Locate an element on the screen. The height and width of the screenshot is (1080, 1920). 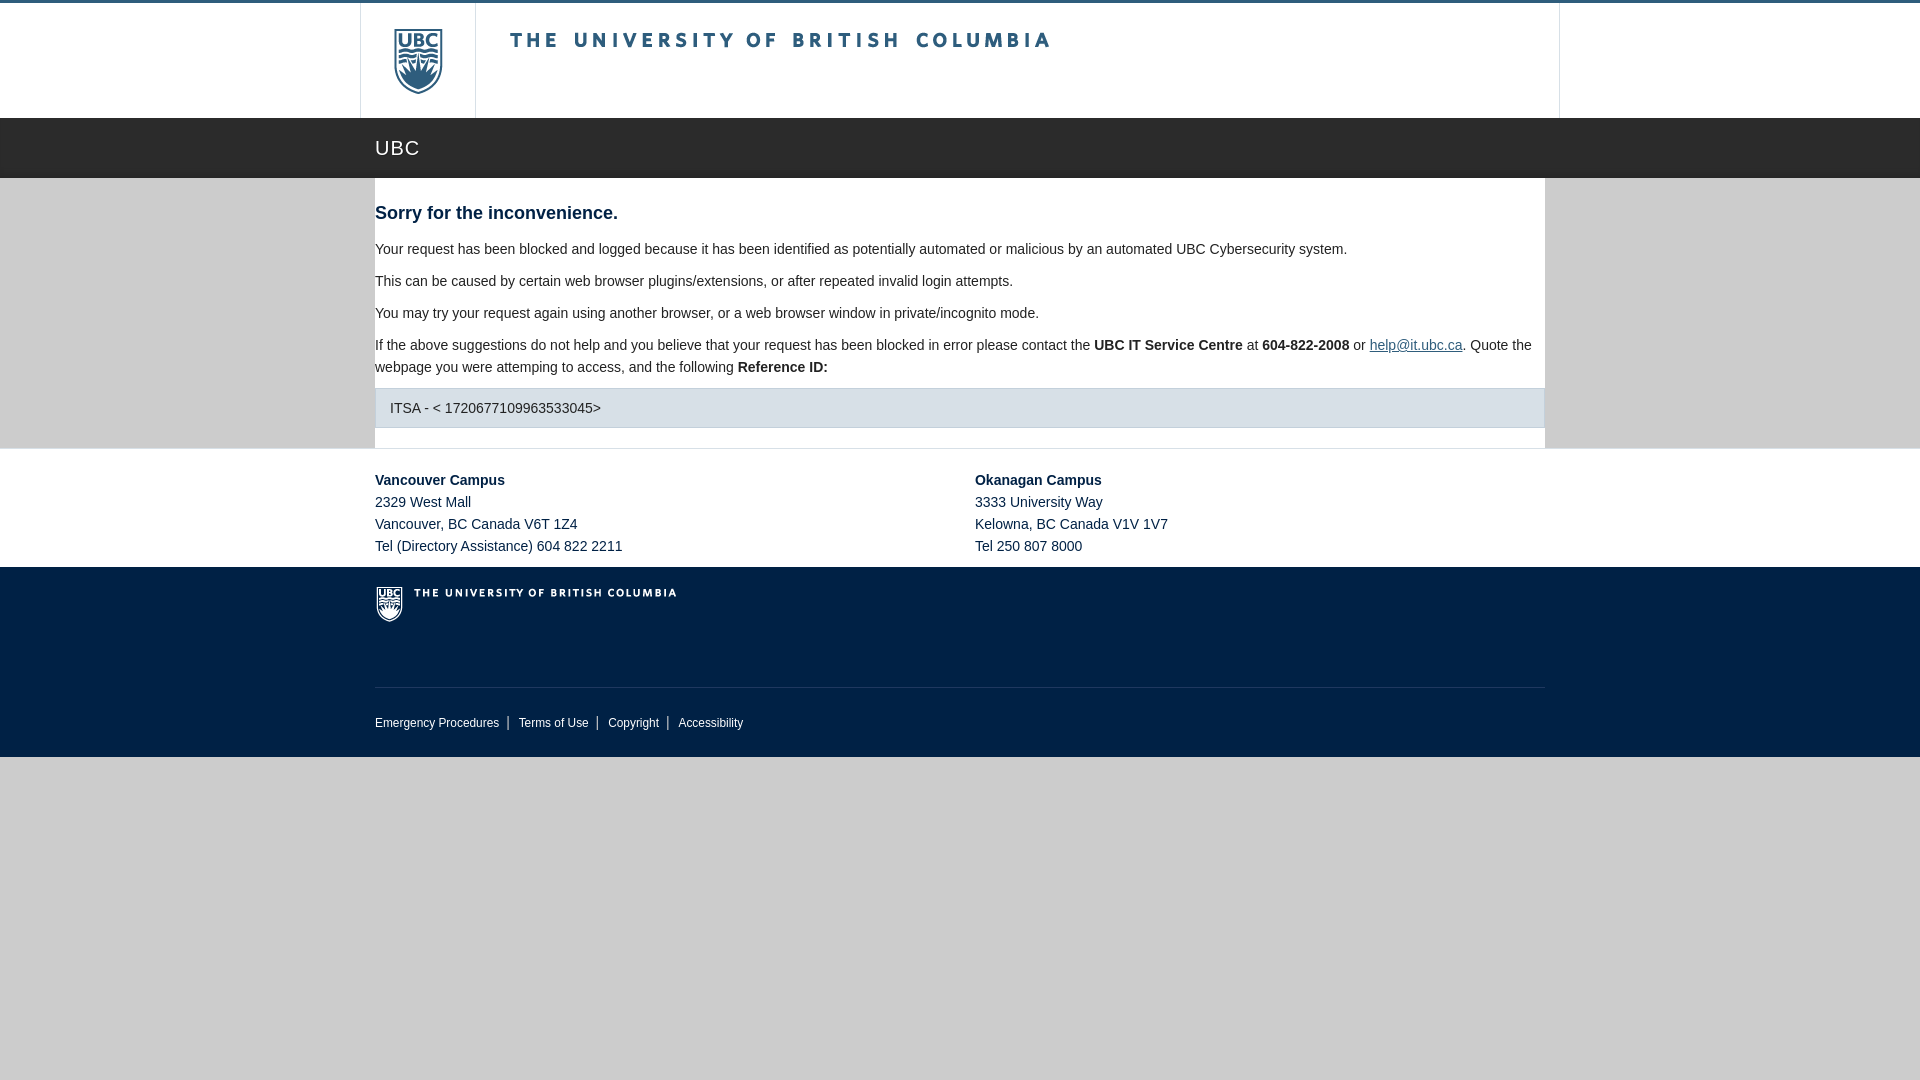
UBC is located at coordinates (960, 148).